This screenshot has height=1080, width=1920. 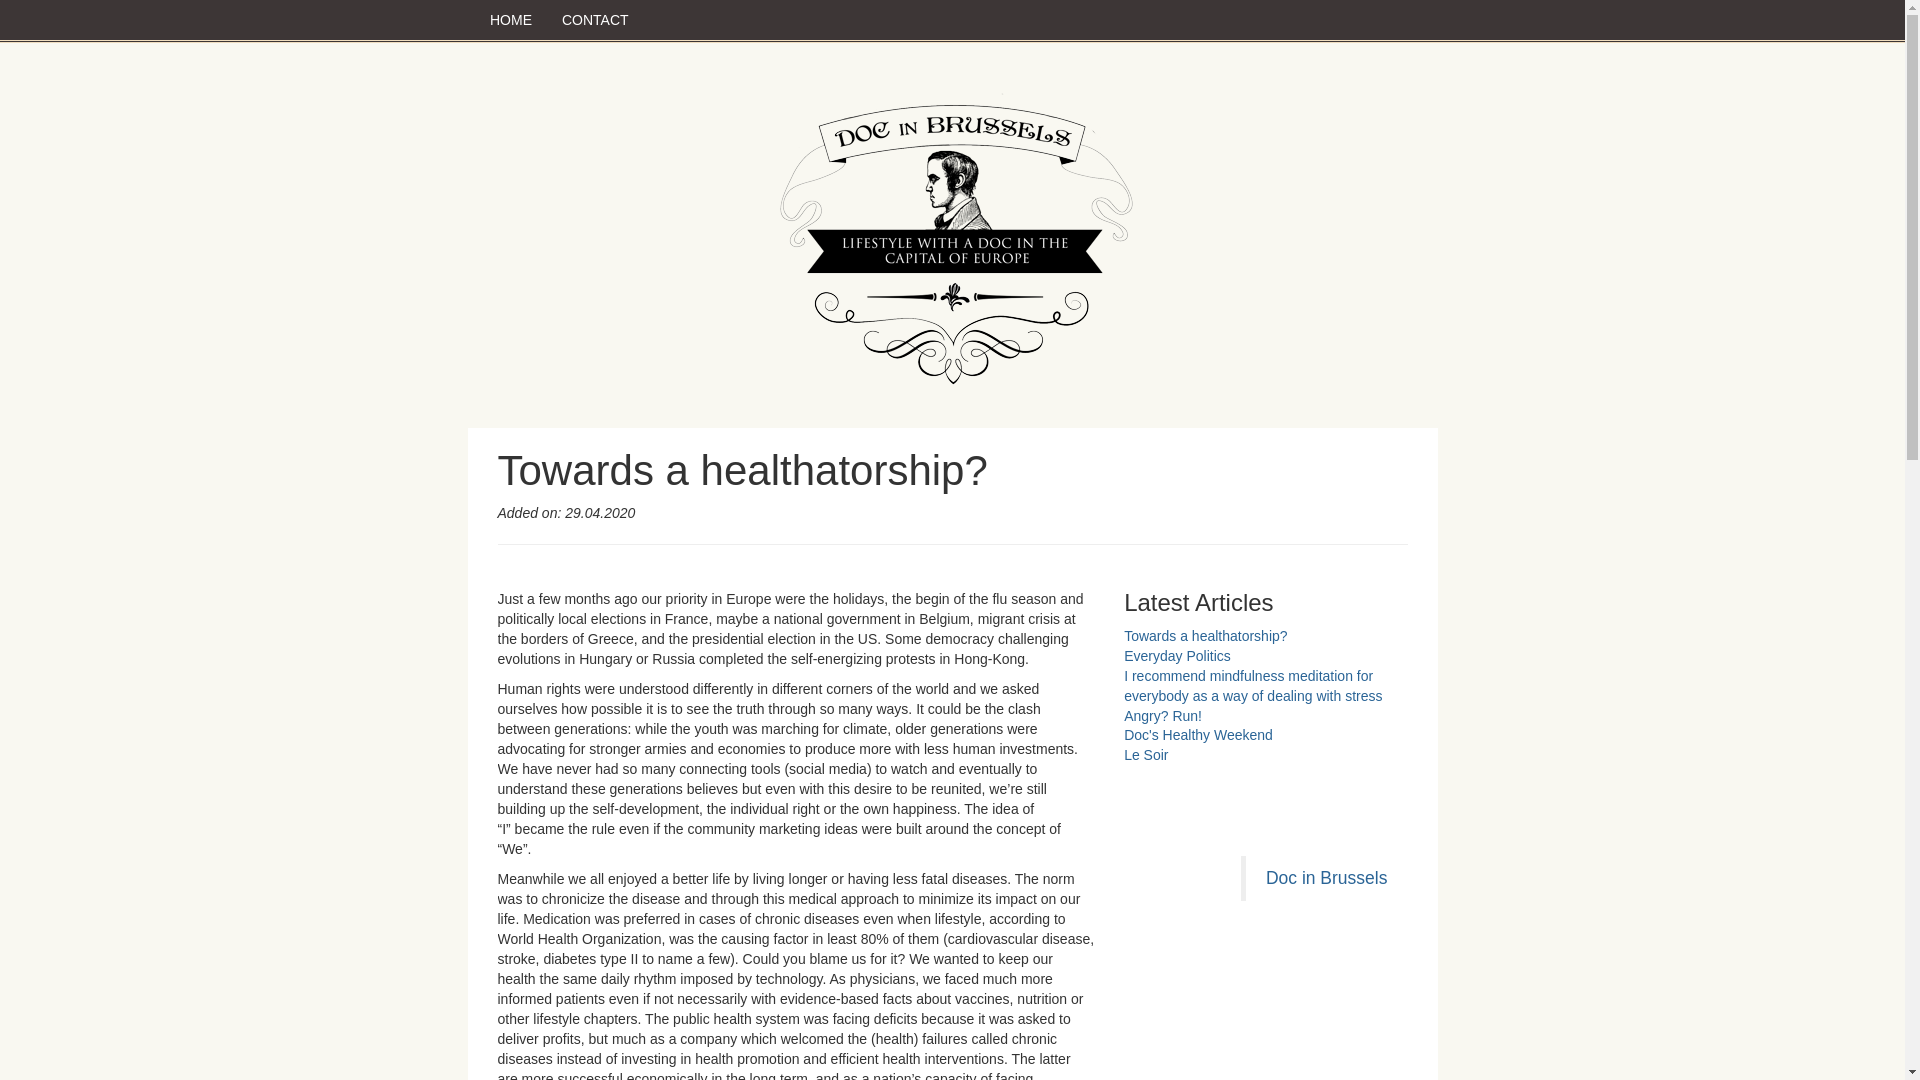 What do you see at coordinates (1204, 635) in the screenshot?
I see `Read the article: Towards a healthatorship?` at bounding box center [1204, 635].